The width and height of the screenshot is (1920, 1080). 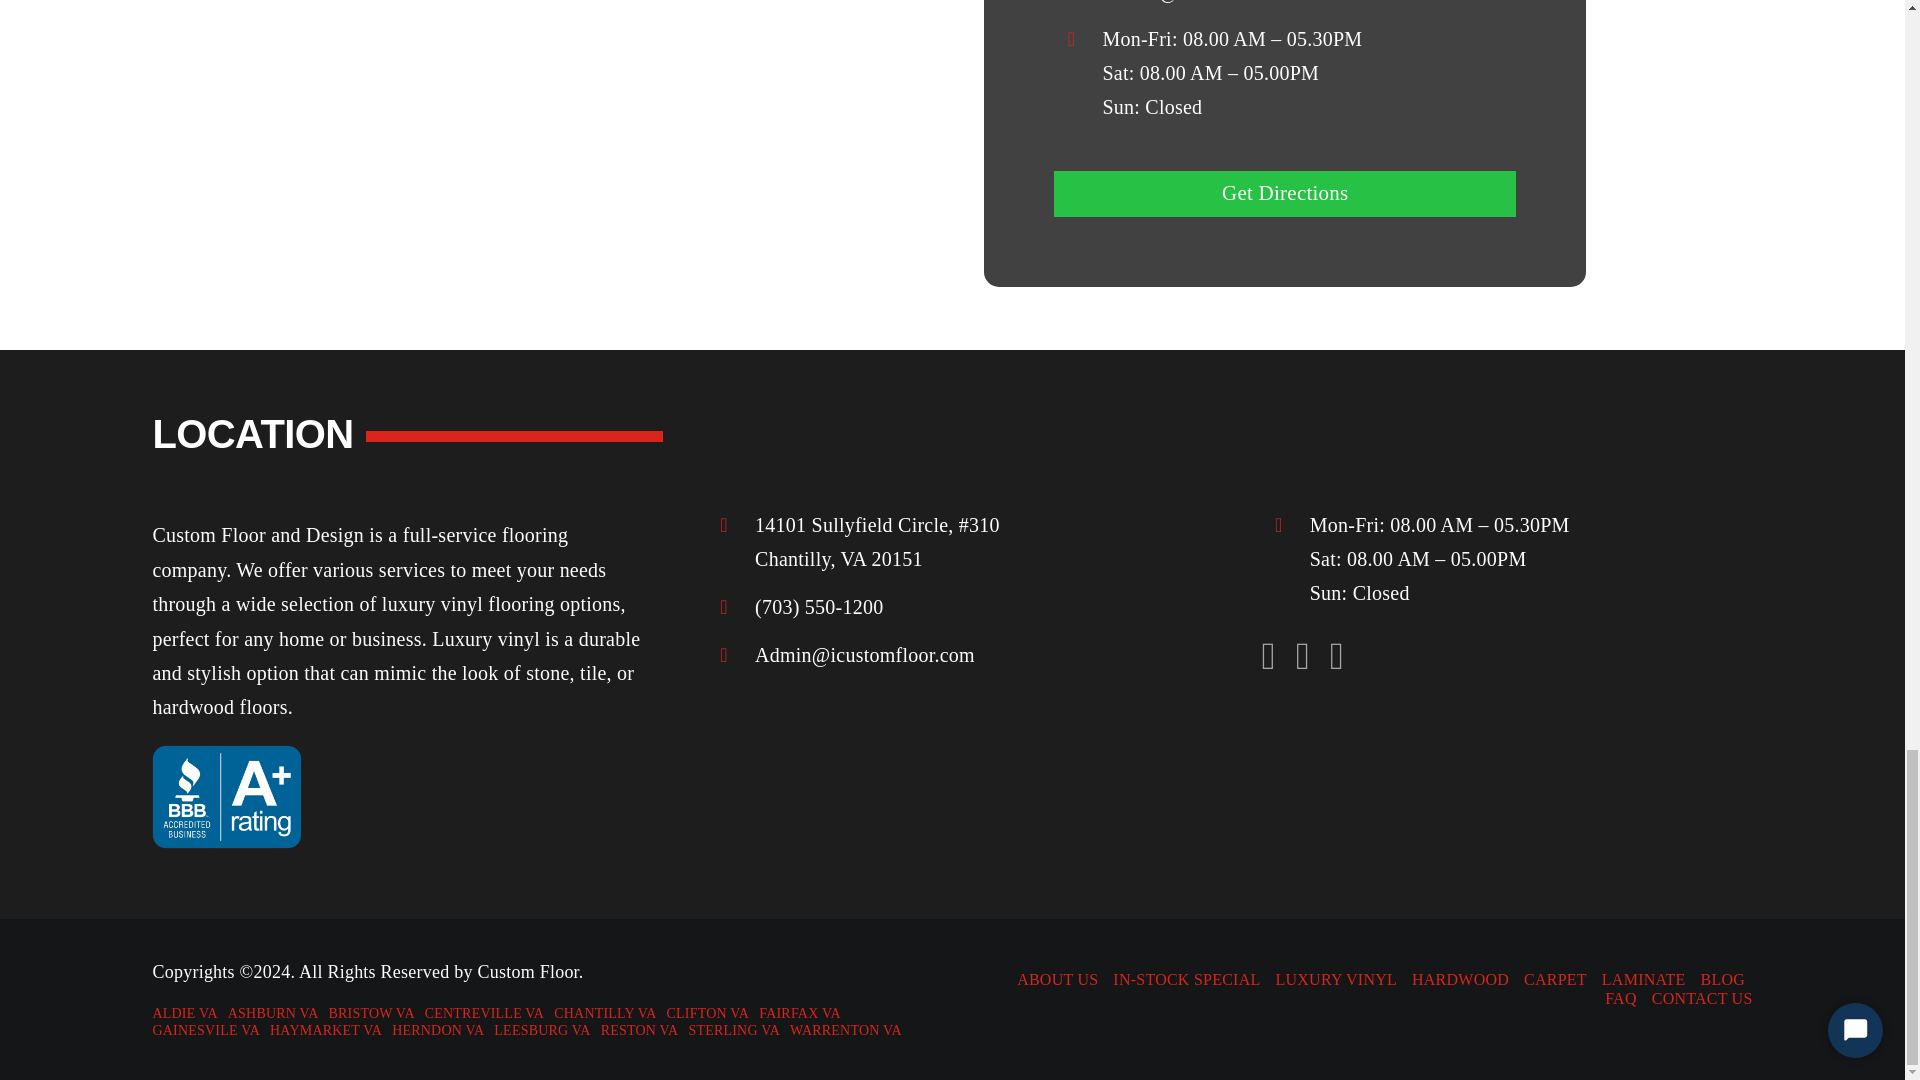 I want to click on CENTREVILLE VA, so click(x=489, y=1014).